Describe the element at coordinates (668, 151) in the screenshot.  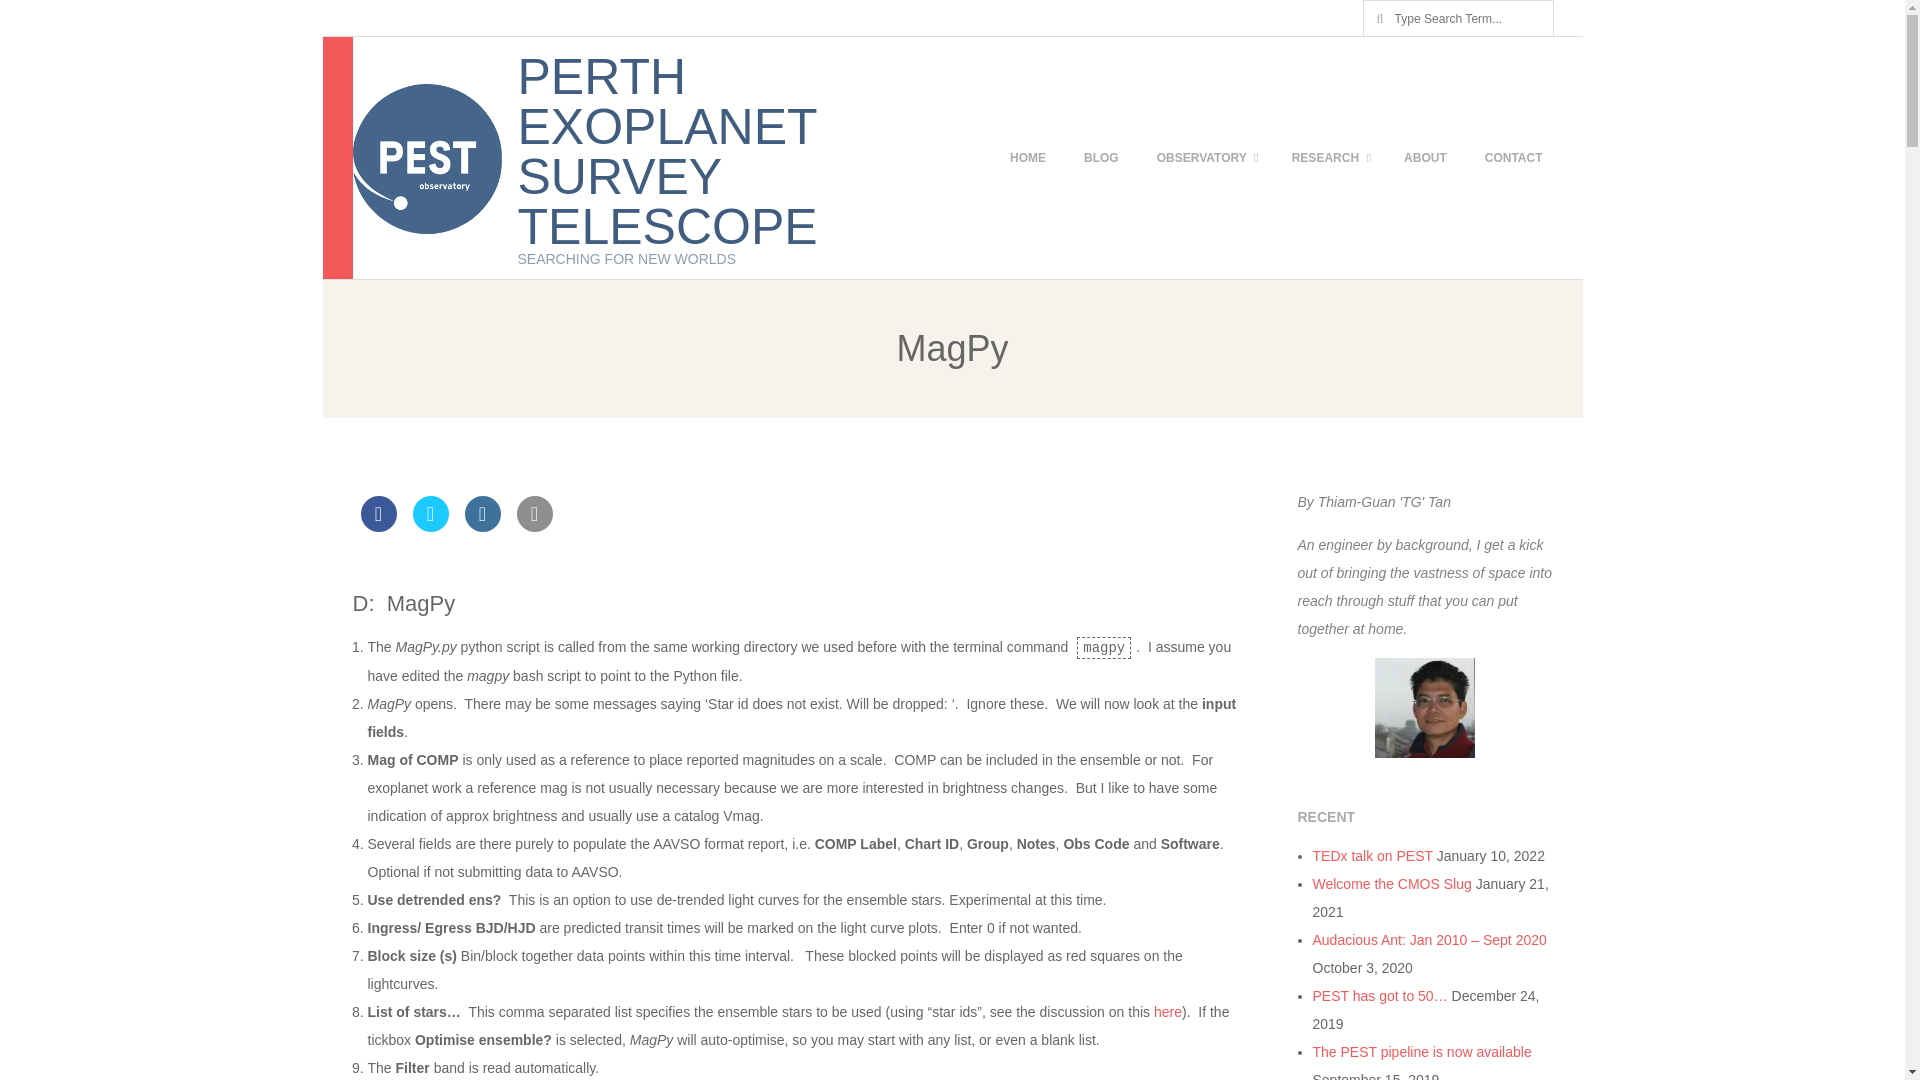
I see `PERTH EXOPLANET SURVEY TELESCOPE` at that location.